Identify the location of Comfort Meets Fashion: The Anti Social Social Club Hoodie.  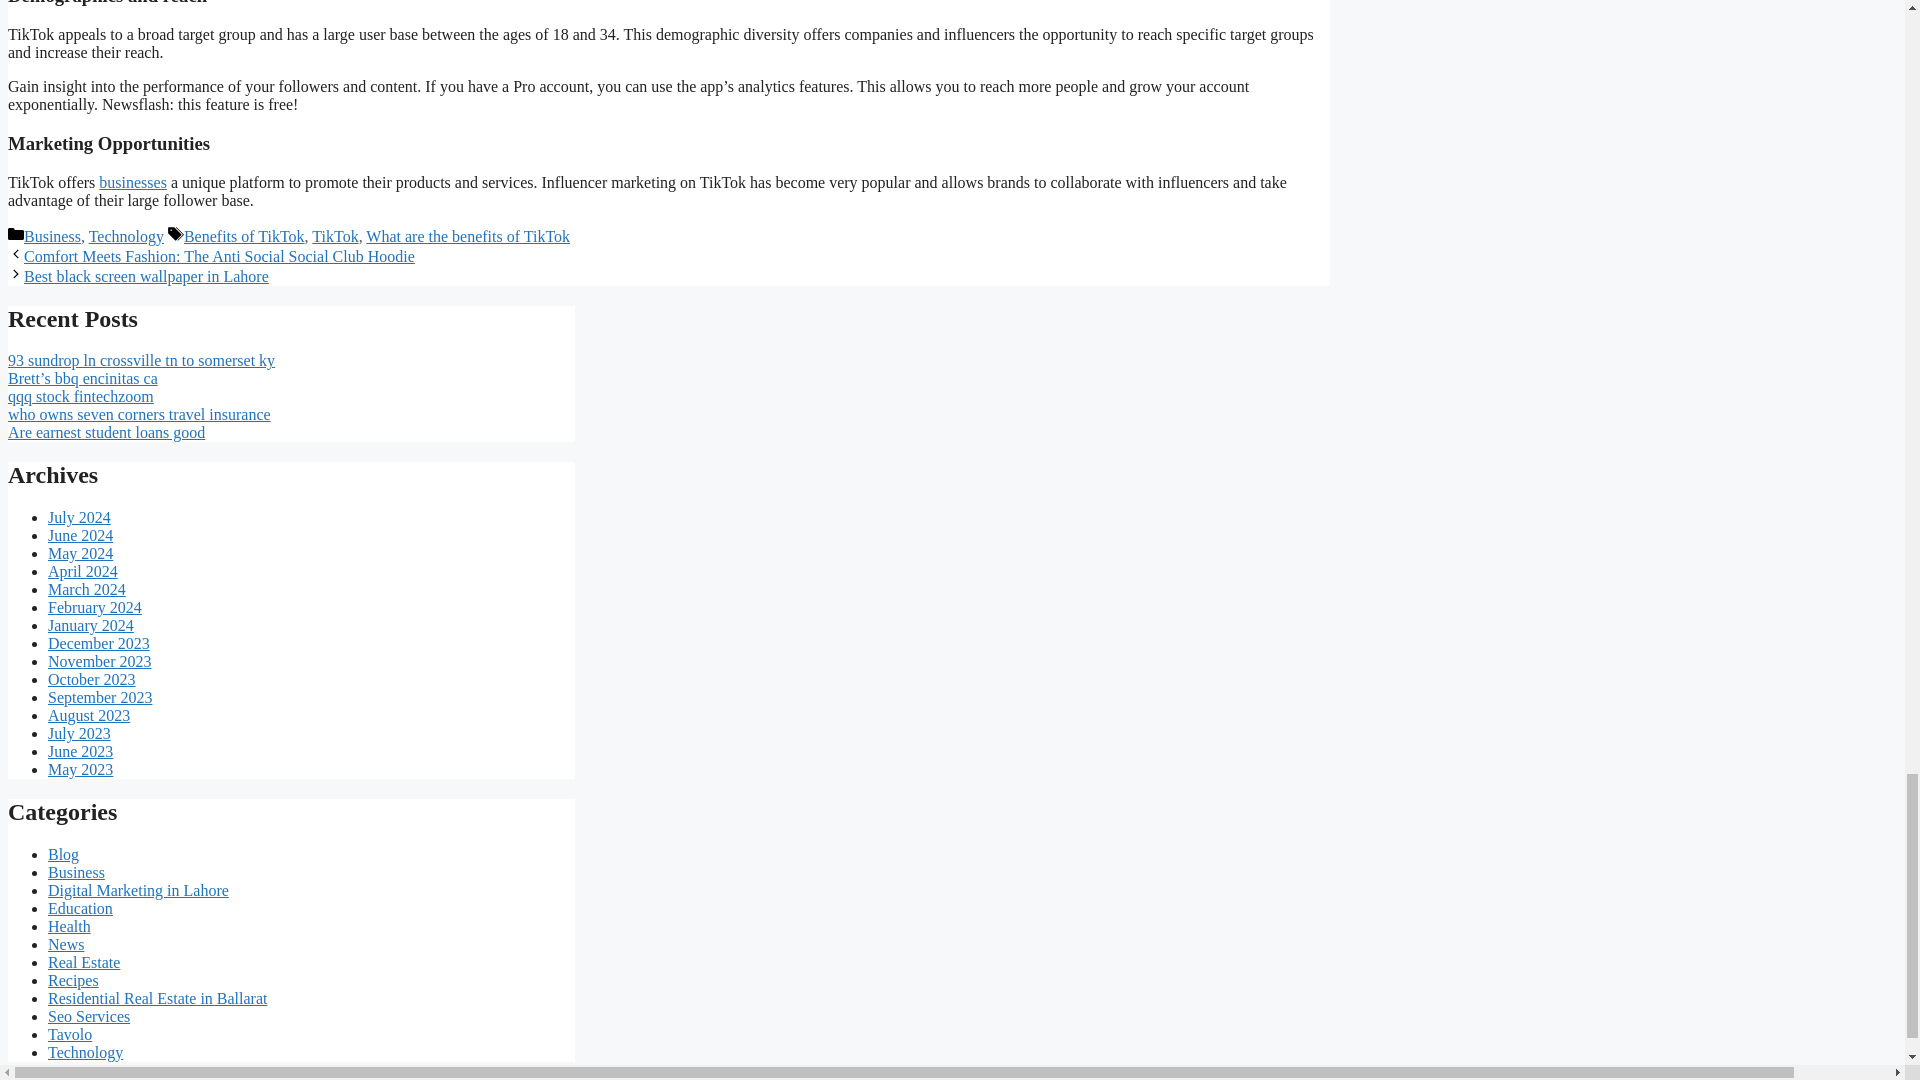
(218, 256).